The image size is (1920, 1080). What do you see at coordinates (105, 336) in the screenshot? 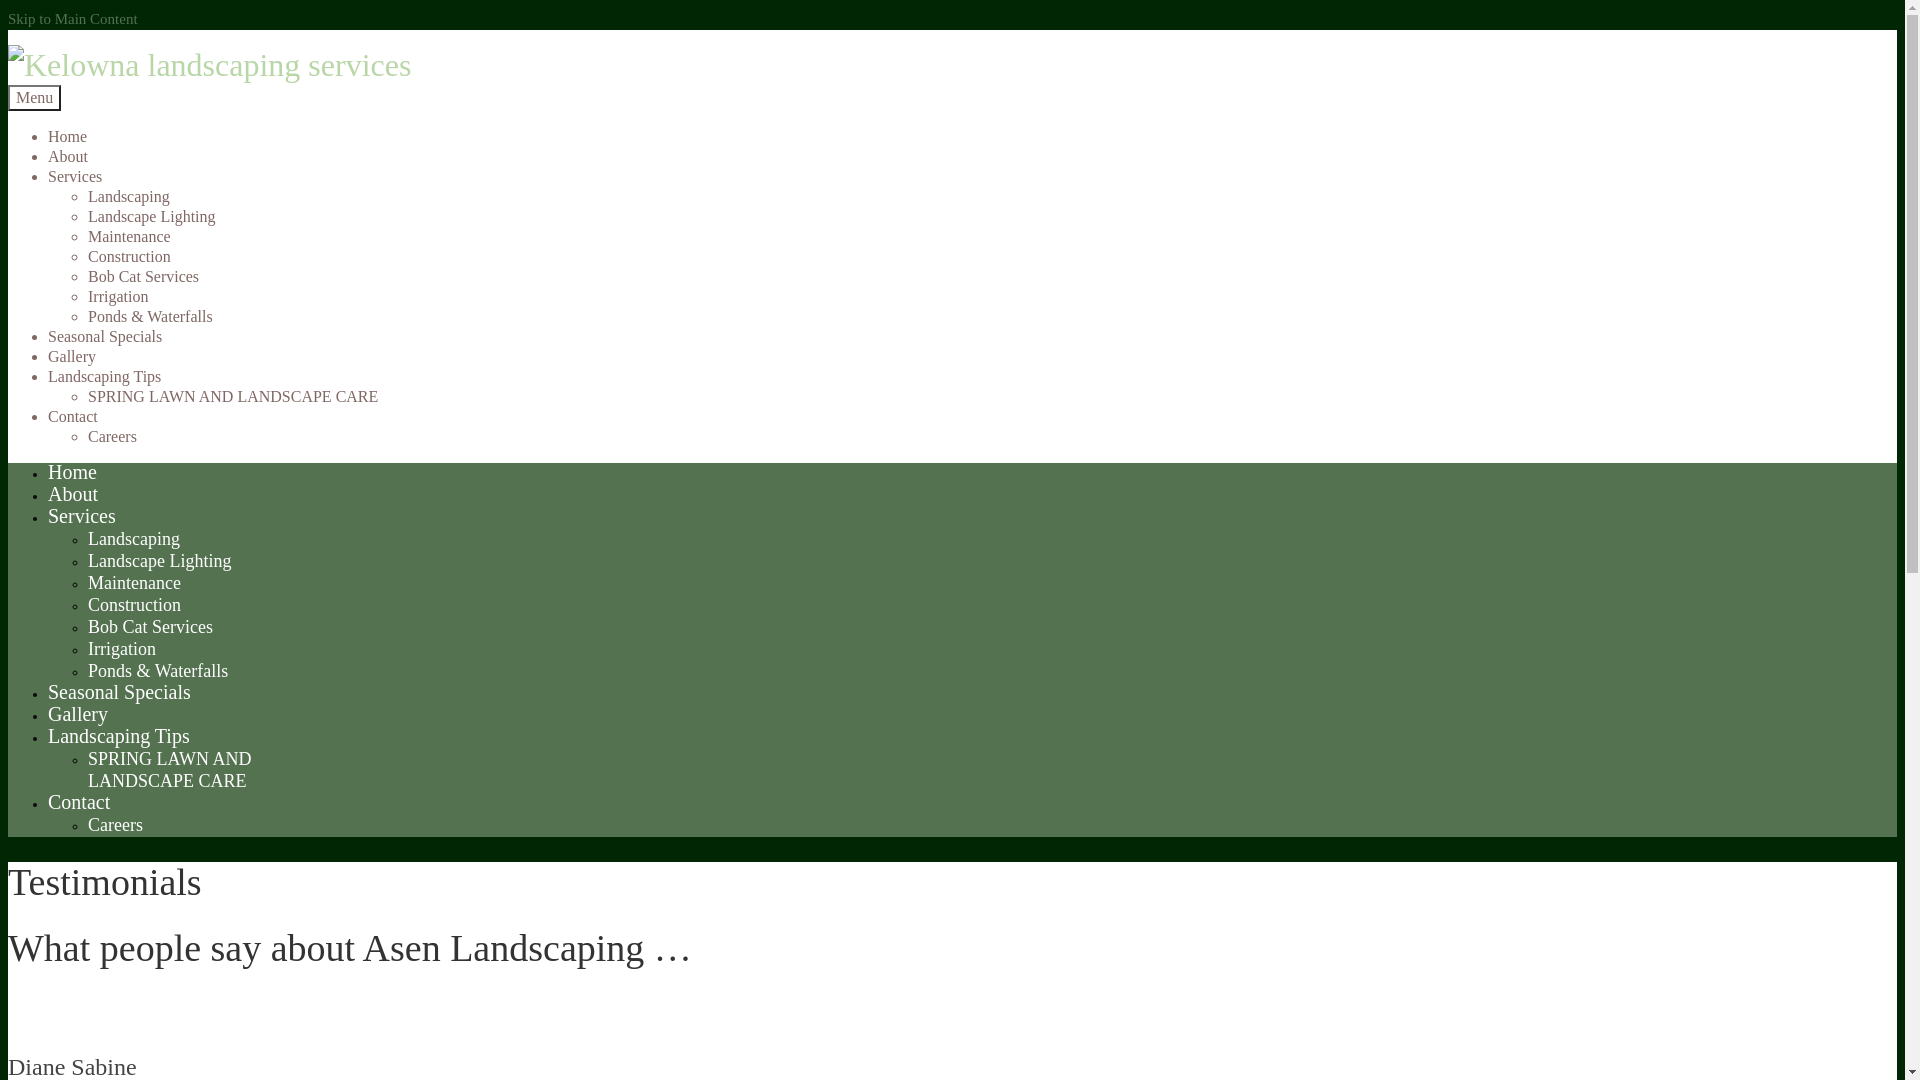
I see `Seasonal Specials` at bounding box center [105, 336].